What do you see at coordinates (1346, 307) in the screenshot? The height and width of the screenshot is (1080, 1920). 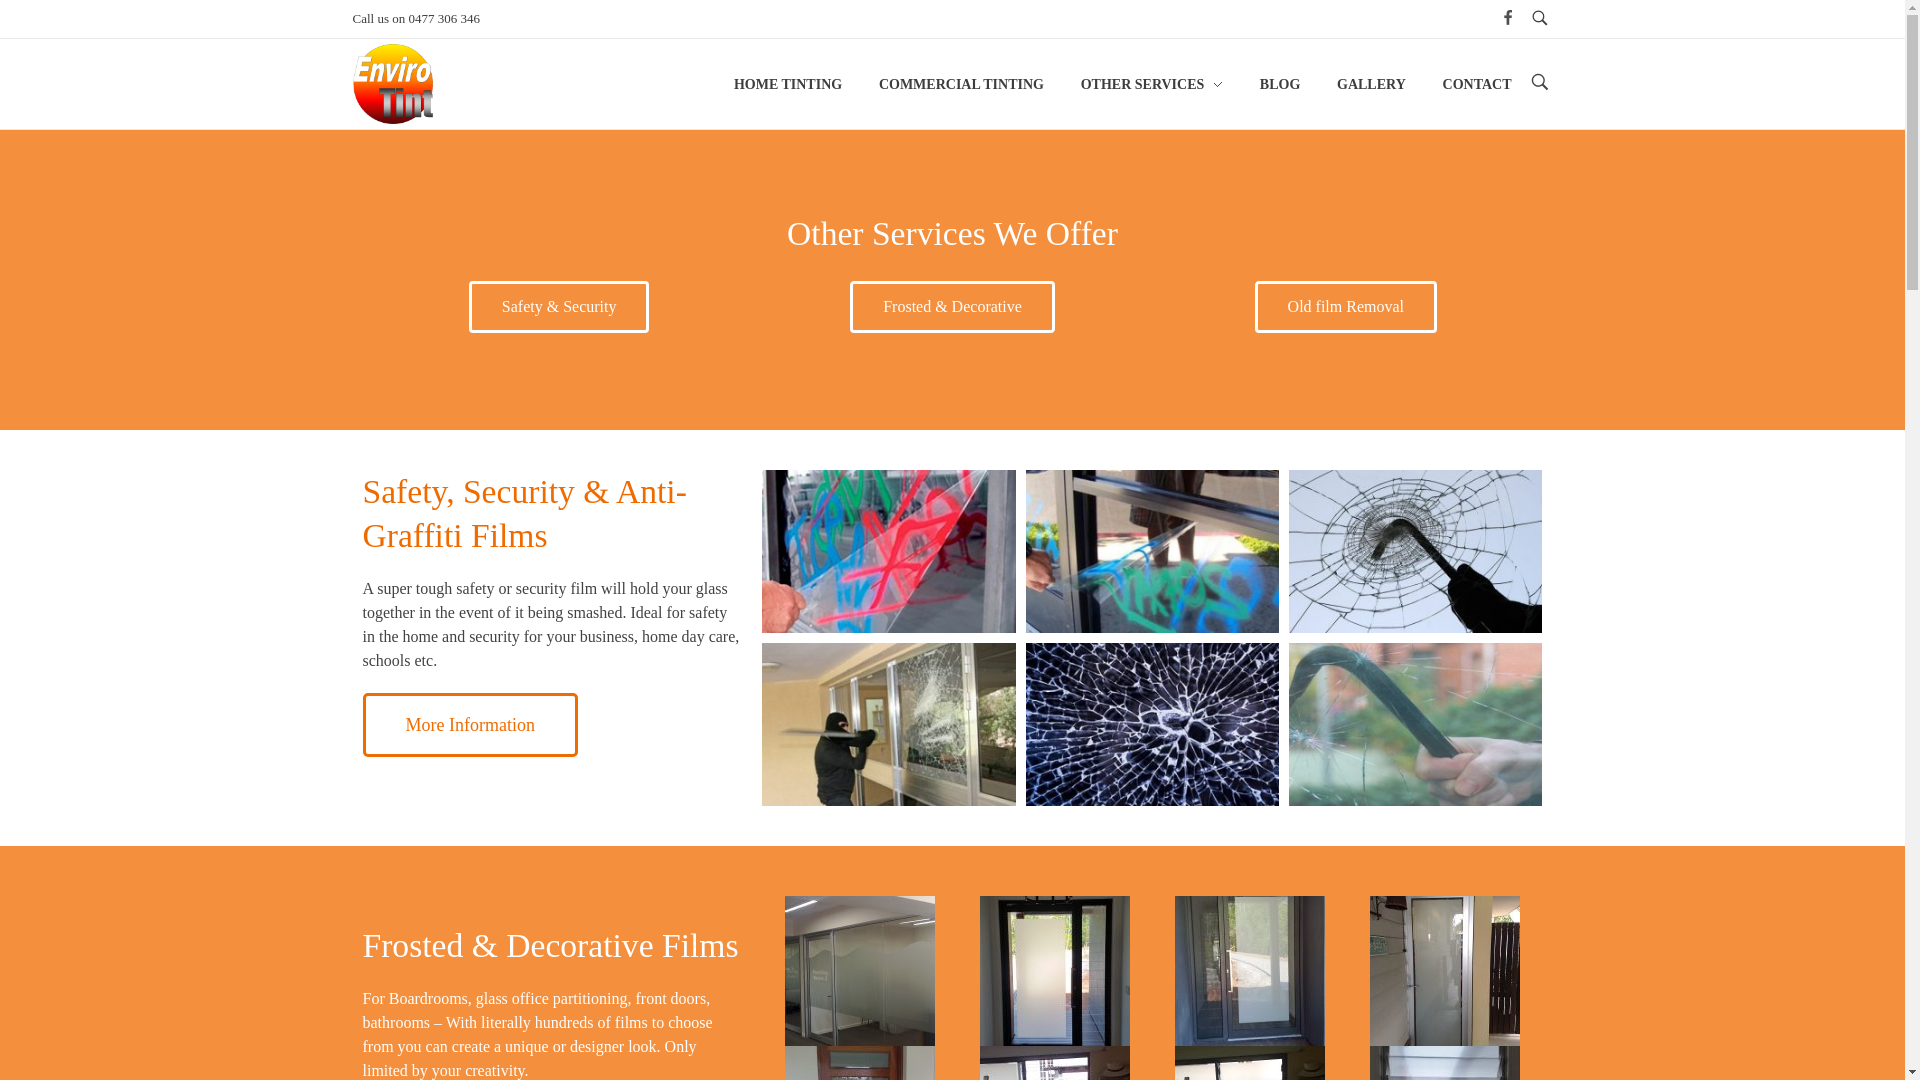 I see `Old film Removal` at bounding box center [1346, 307].